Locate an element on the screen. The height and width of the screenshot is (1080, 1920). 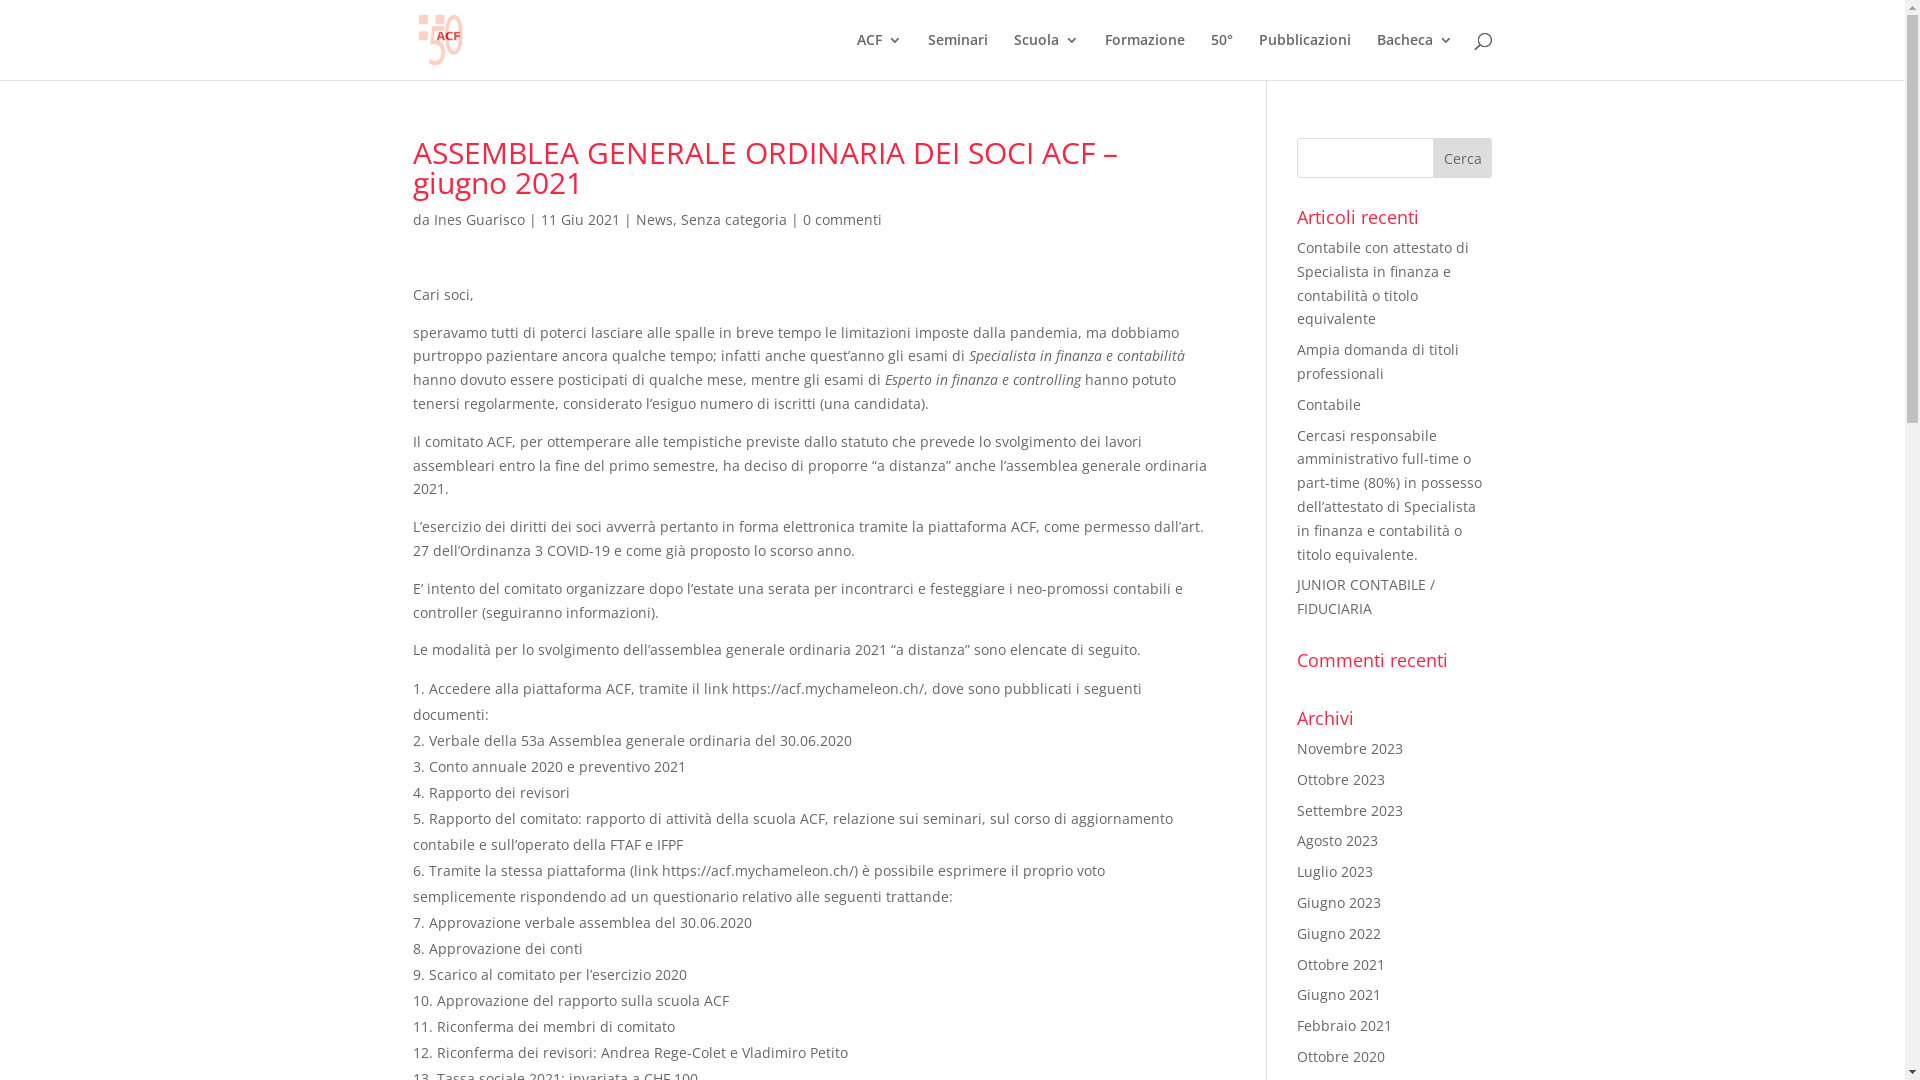
Ottobre 2020 is located at coordinates (1341, 1056).